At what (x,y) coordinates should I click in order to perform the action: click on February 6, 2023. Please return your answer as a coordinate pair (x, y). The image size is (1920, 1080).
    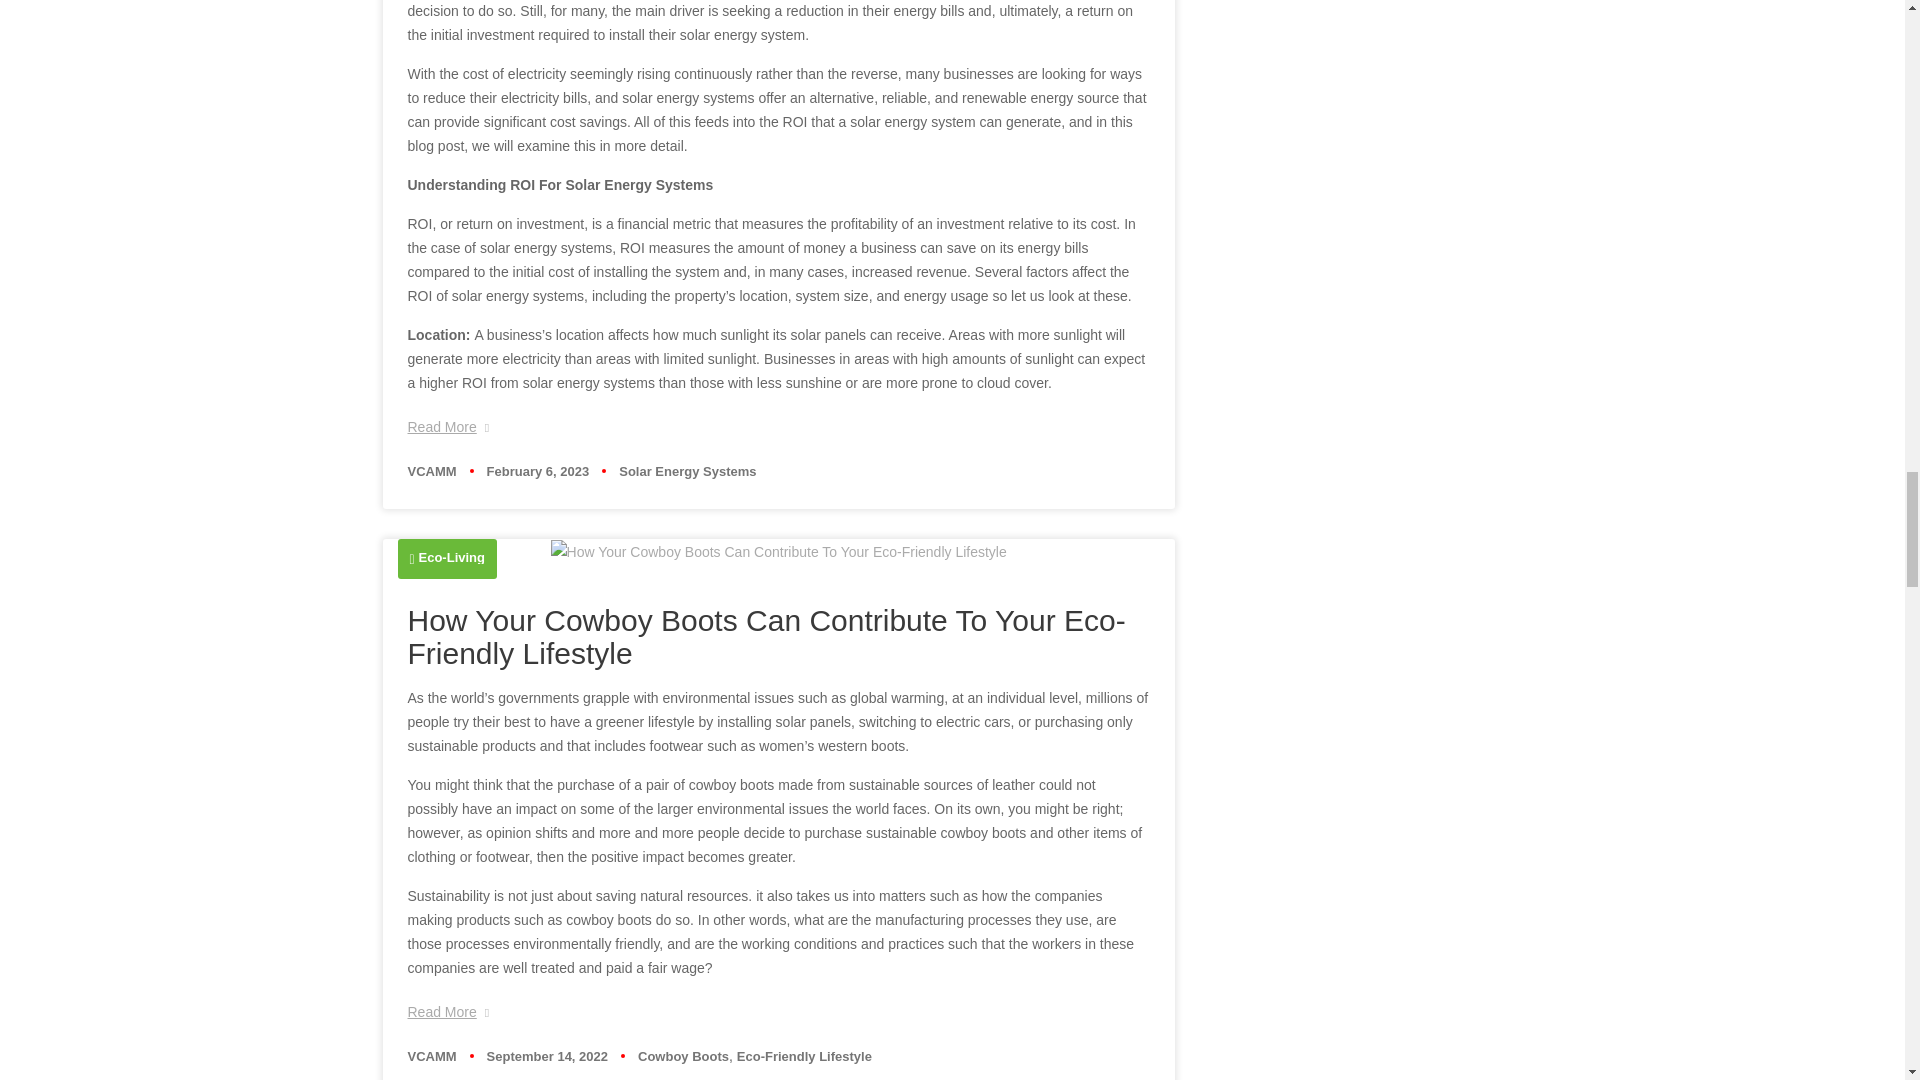
    Looking at the image, I should click on (538, 472).